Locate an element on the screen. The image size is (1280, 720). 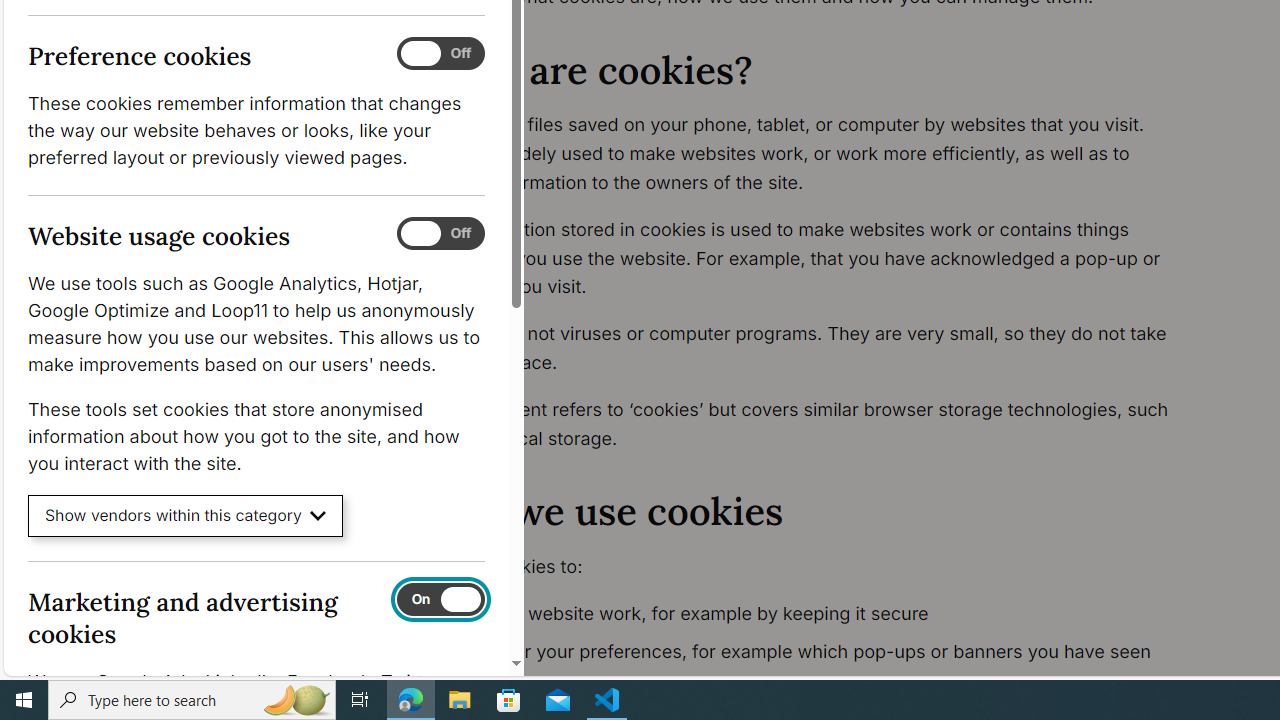
make our website work, for example by keeping it secure is located at coordinates (818, 614).